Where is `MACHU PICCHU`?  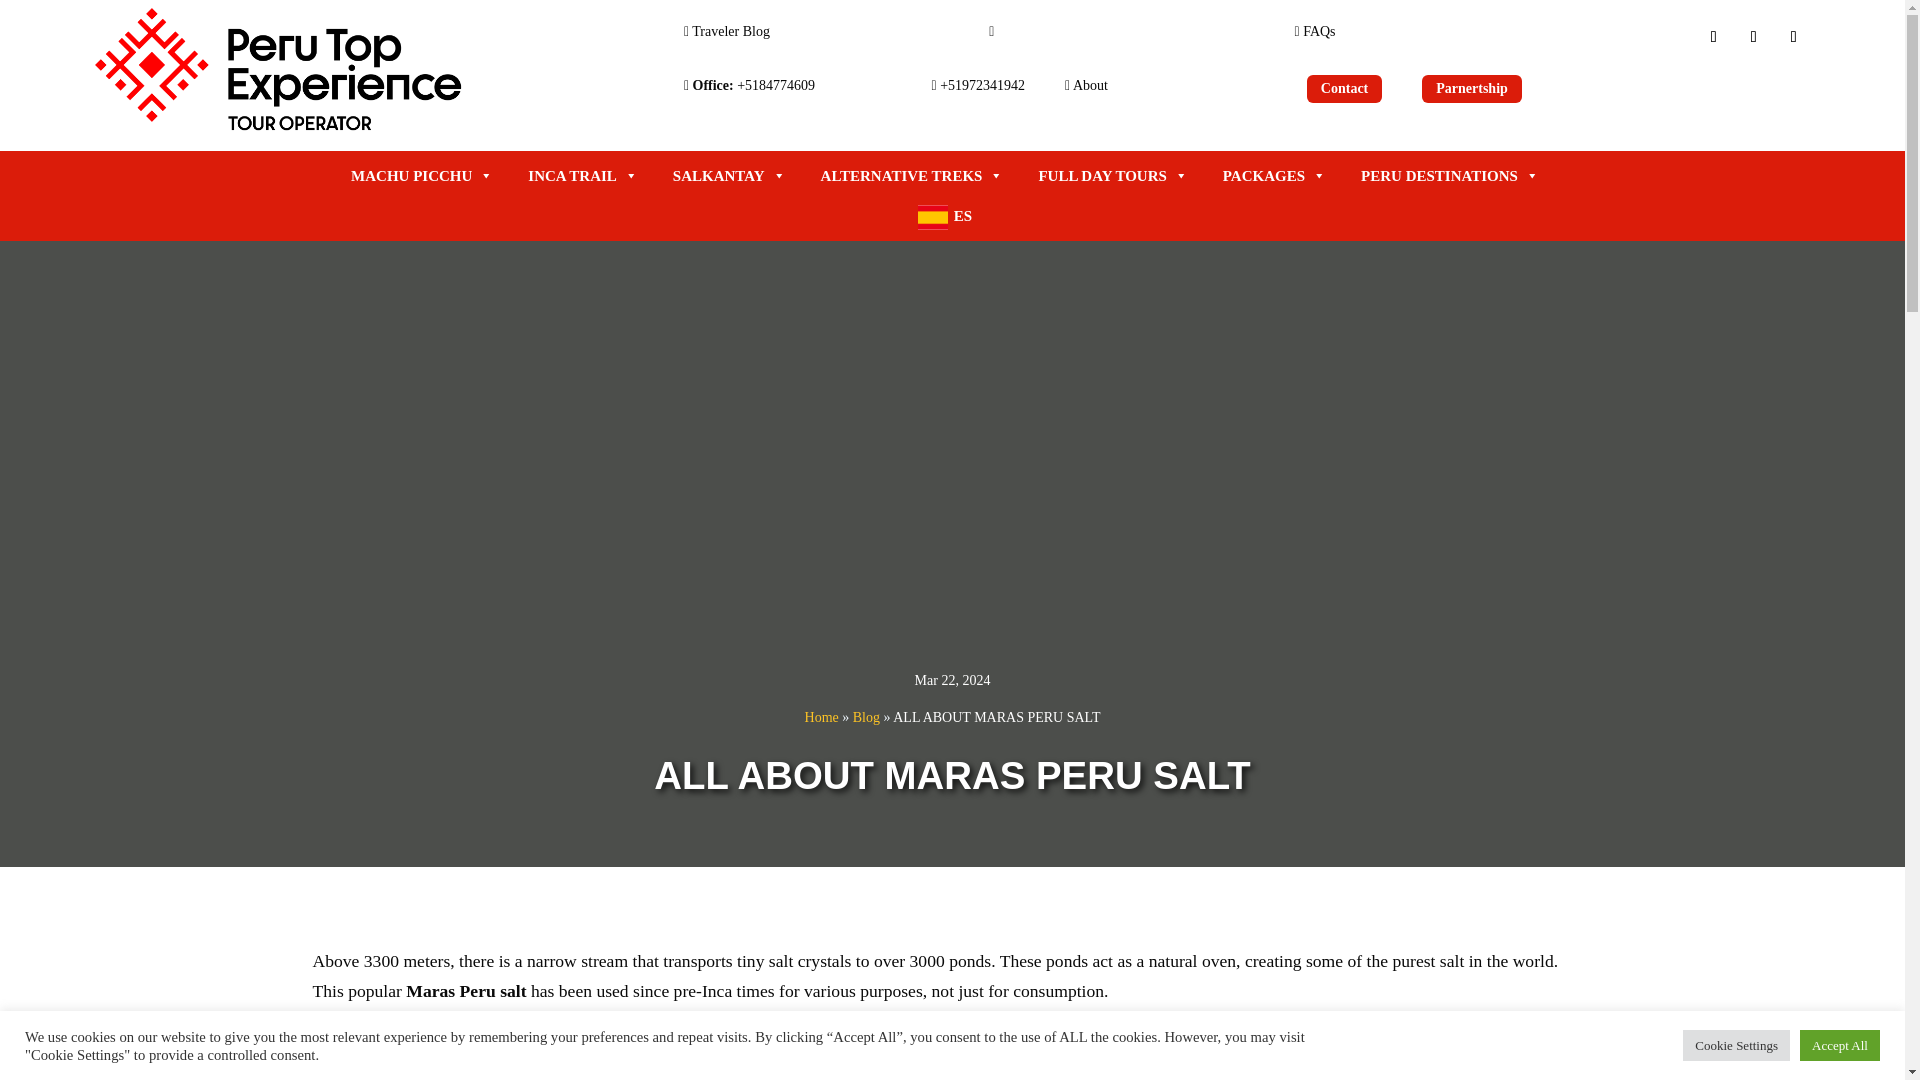
MACHU PICCHU is located at coordinates (422, 175).